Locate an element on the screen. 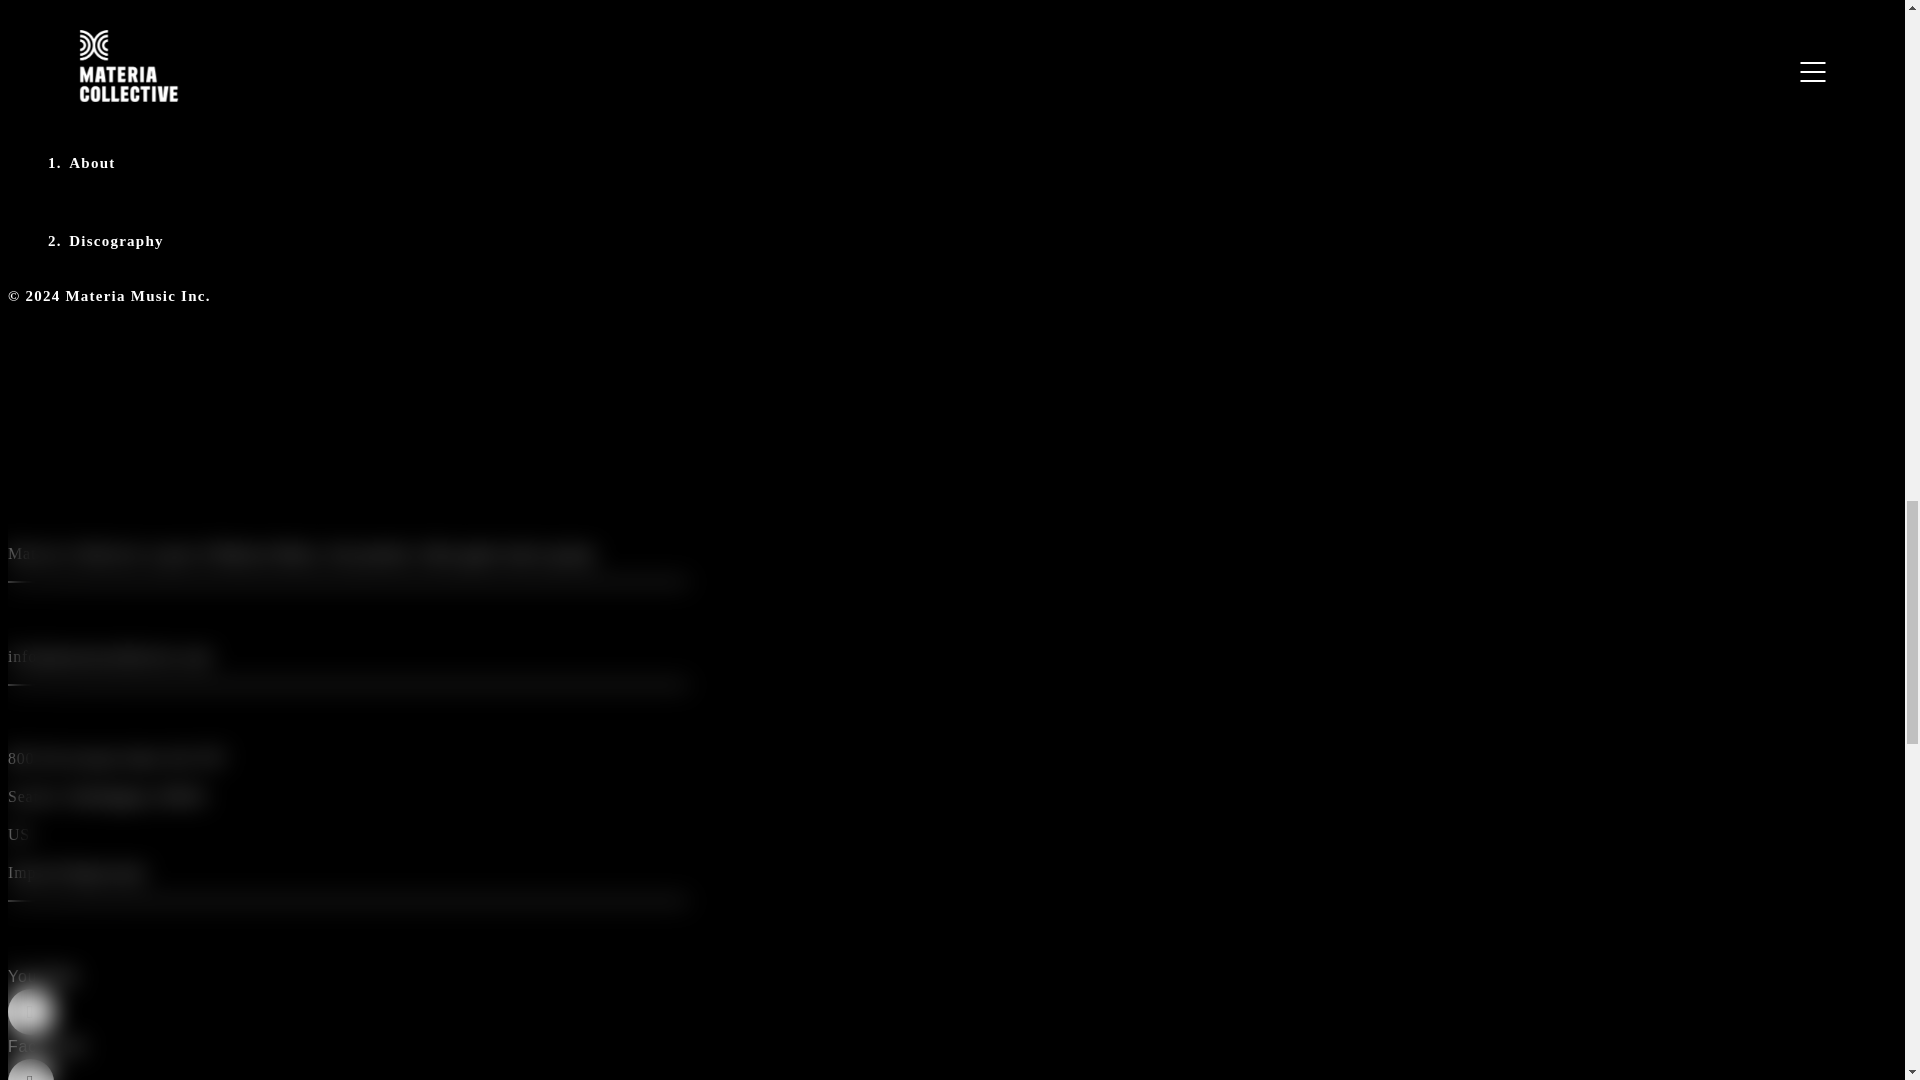 The image size is (1920, 1080). Video game music record label, music publisher is located at coordinates (268, 553).